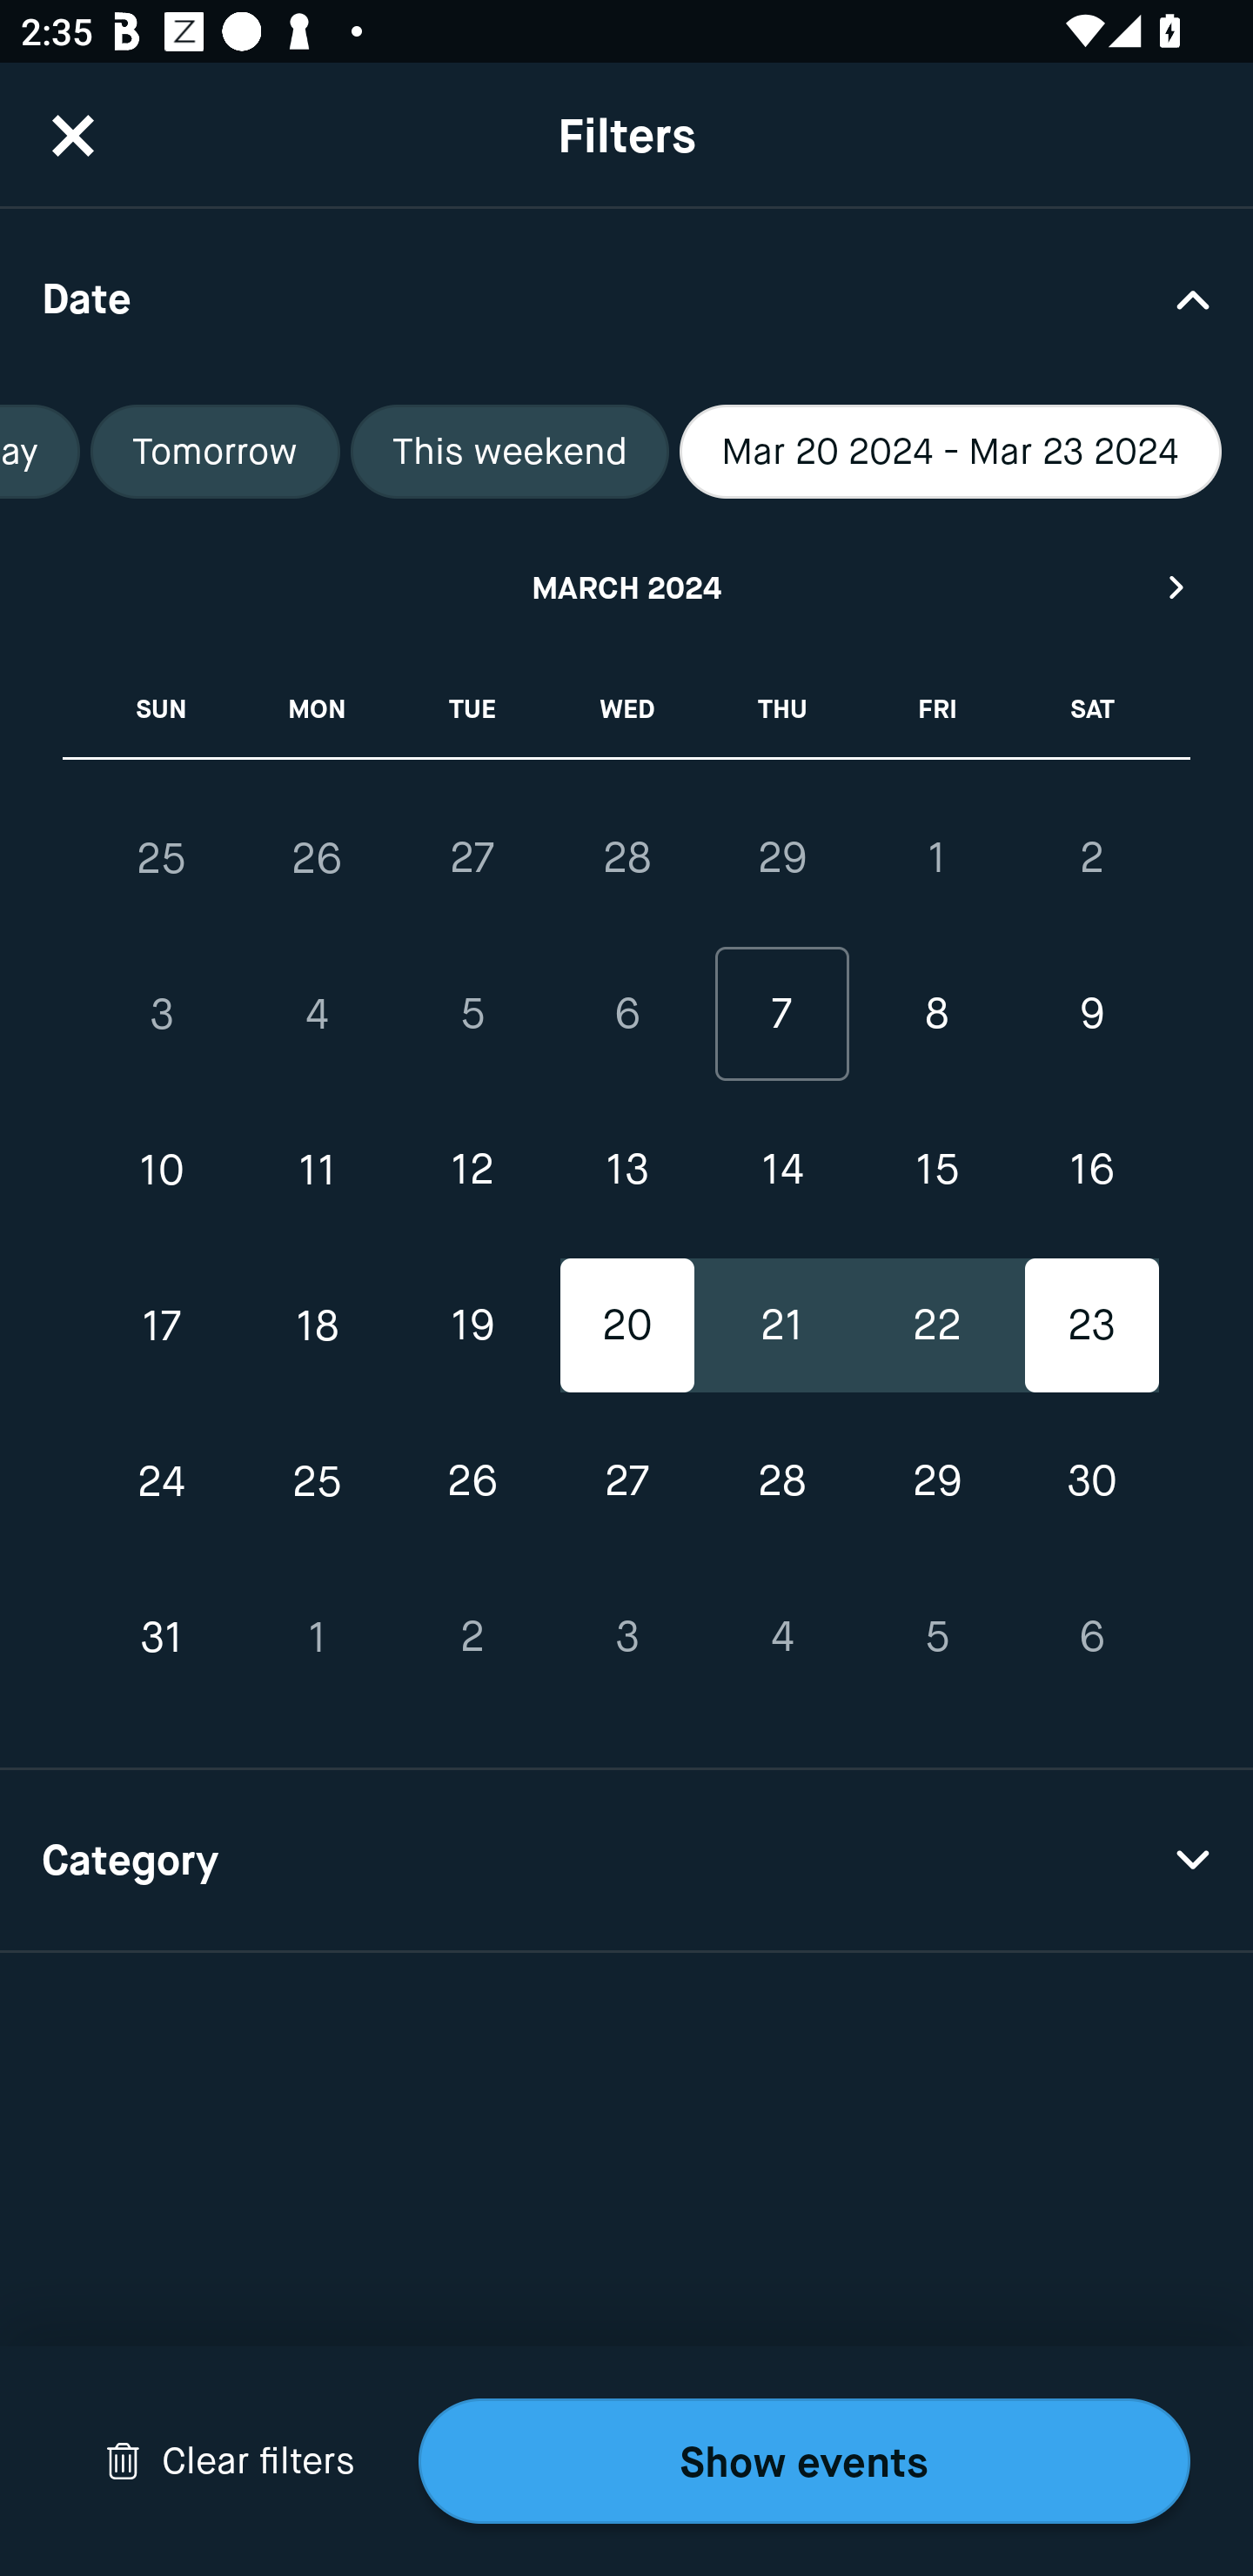 This screenshot has width=1253, height=2576. Describe the element at coordinates (215, 452) in the screenshot. I see `Tomorrow` at that location.